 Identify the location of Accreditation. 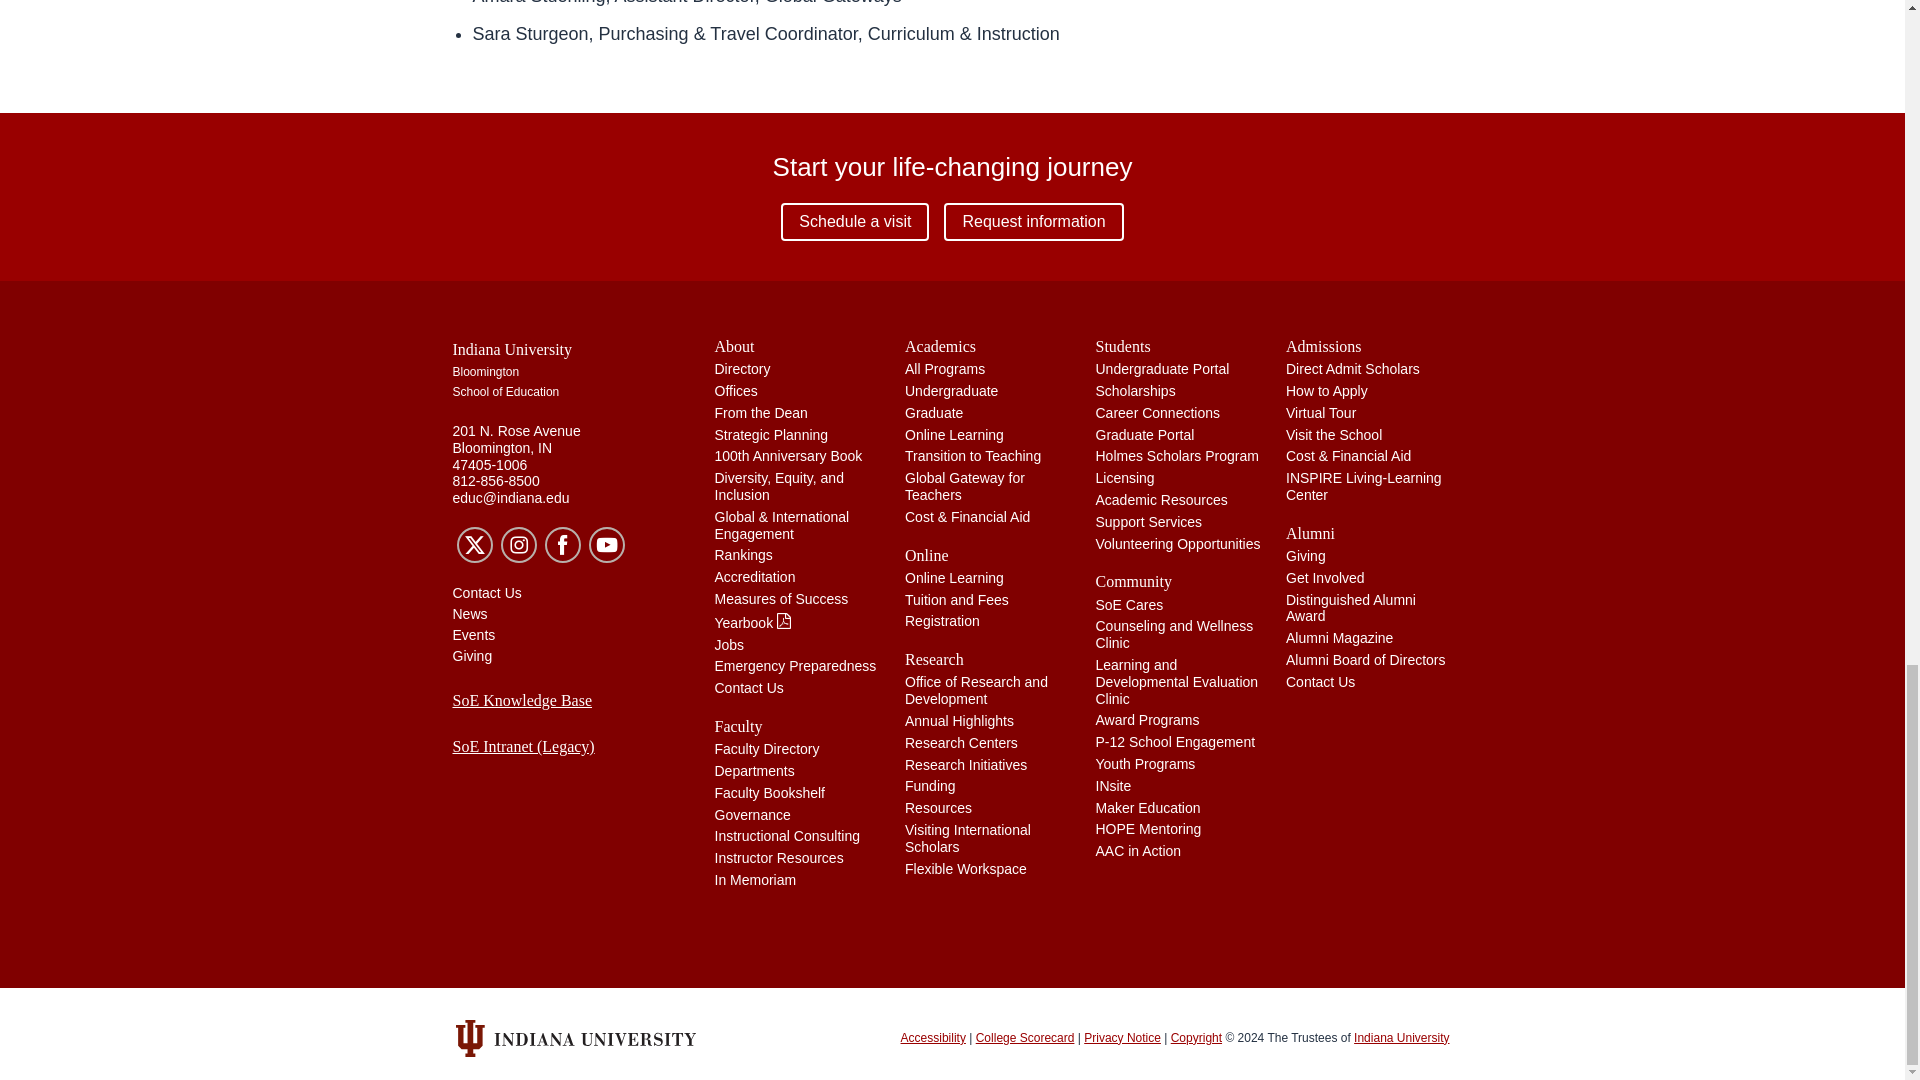
(754, 577).